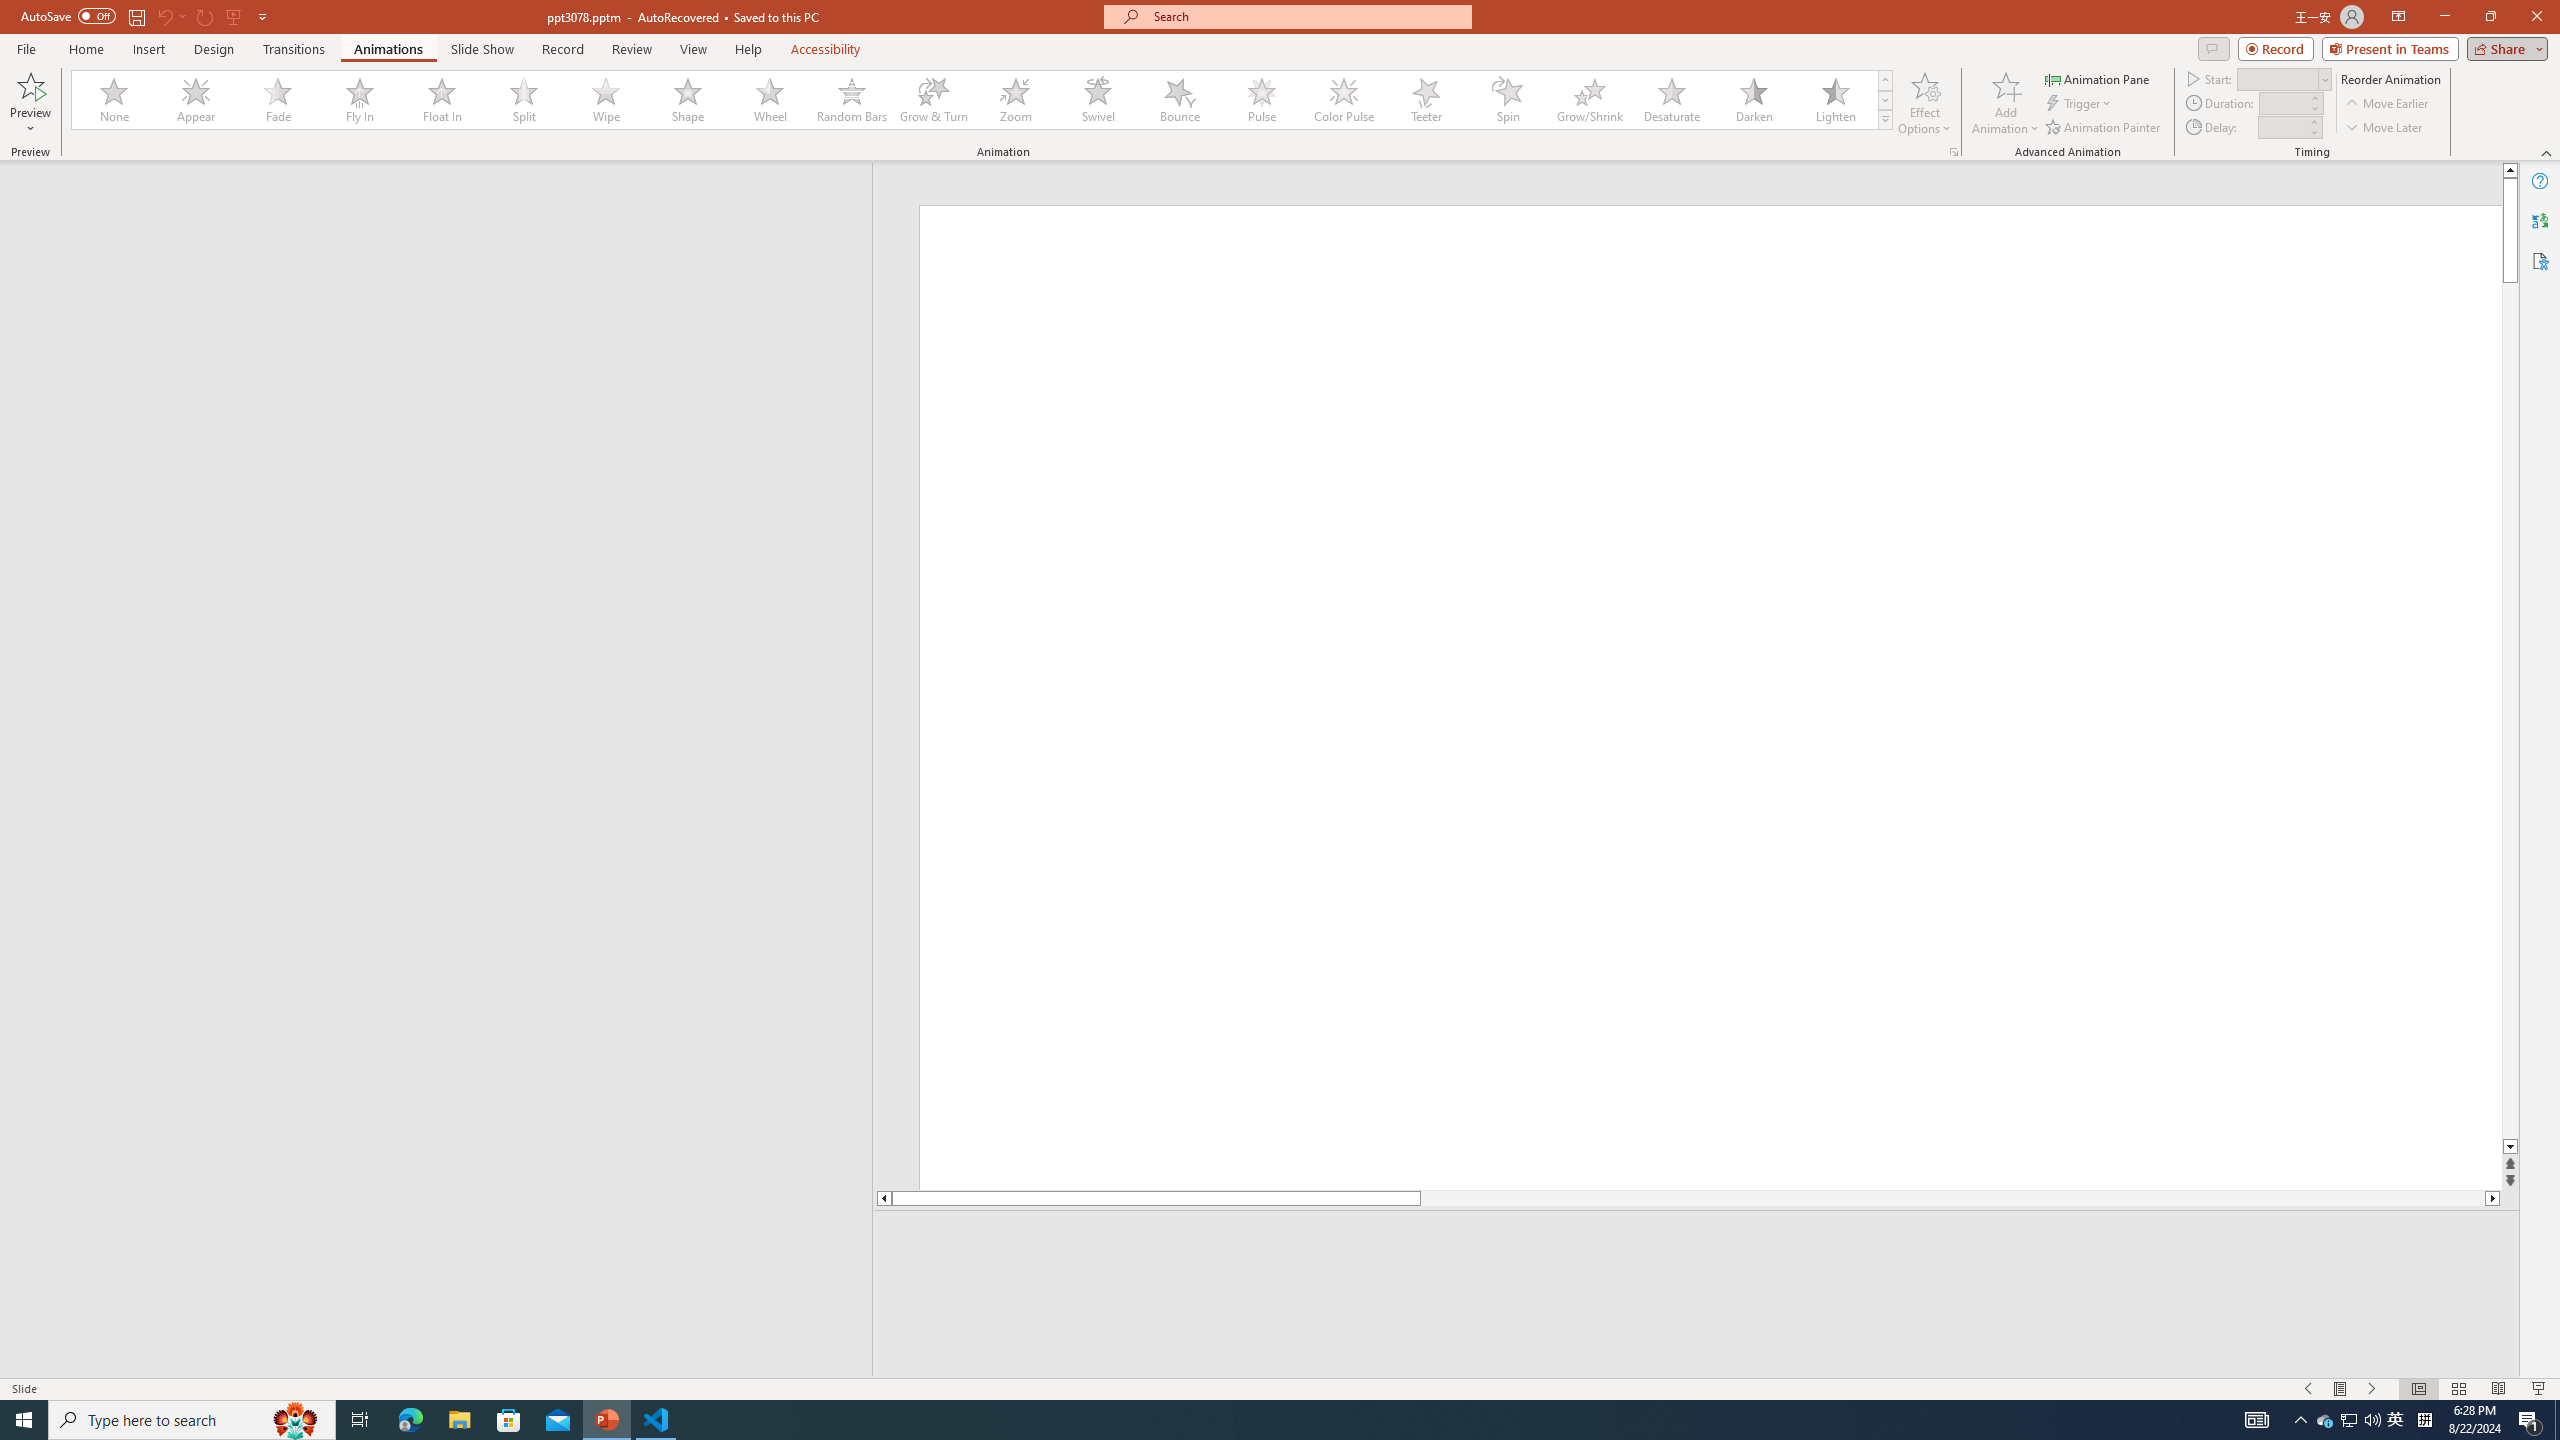 The image size is (2560, 1440). Describe the element at coordinates (2340, 1389) in the screenshot. I see `Menu On` at that location.